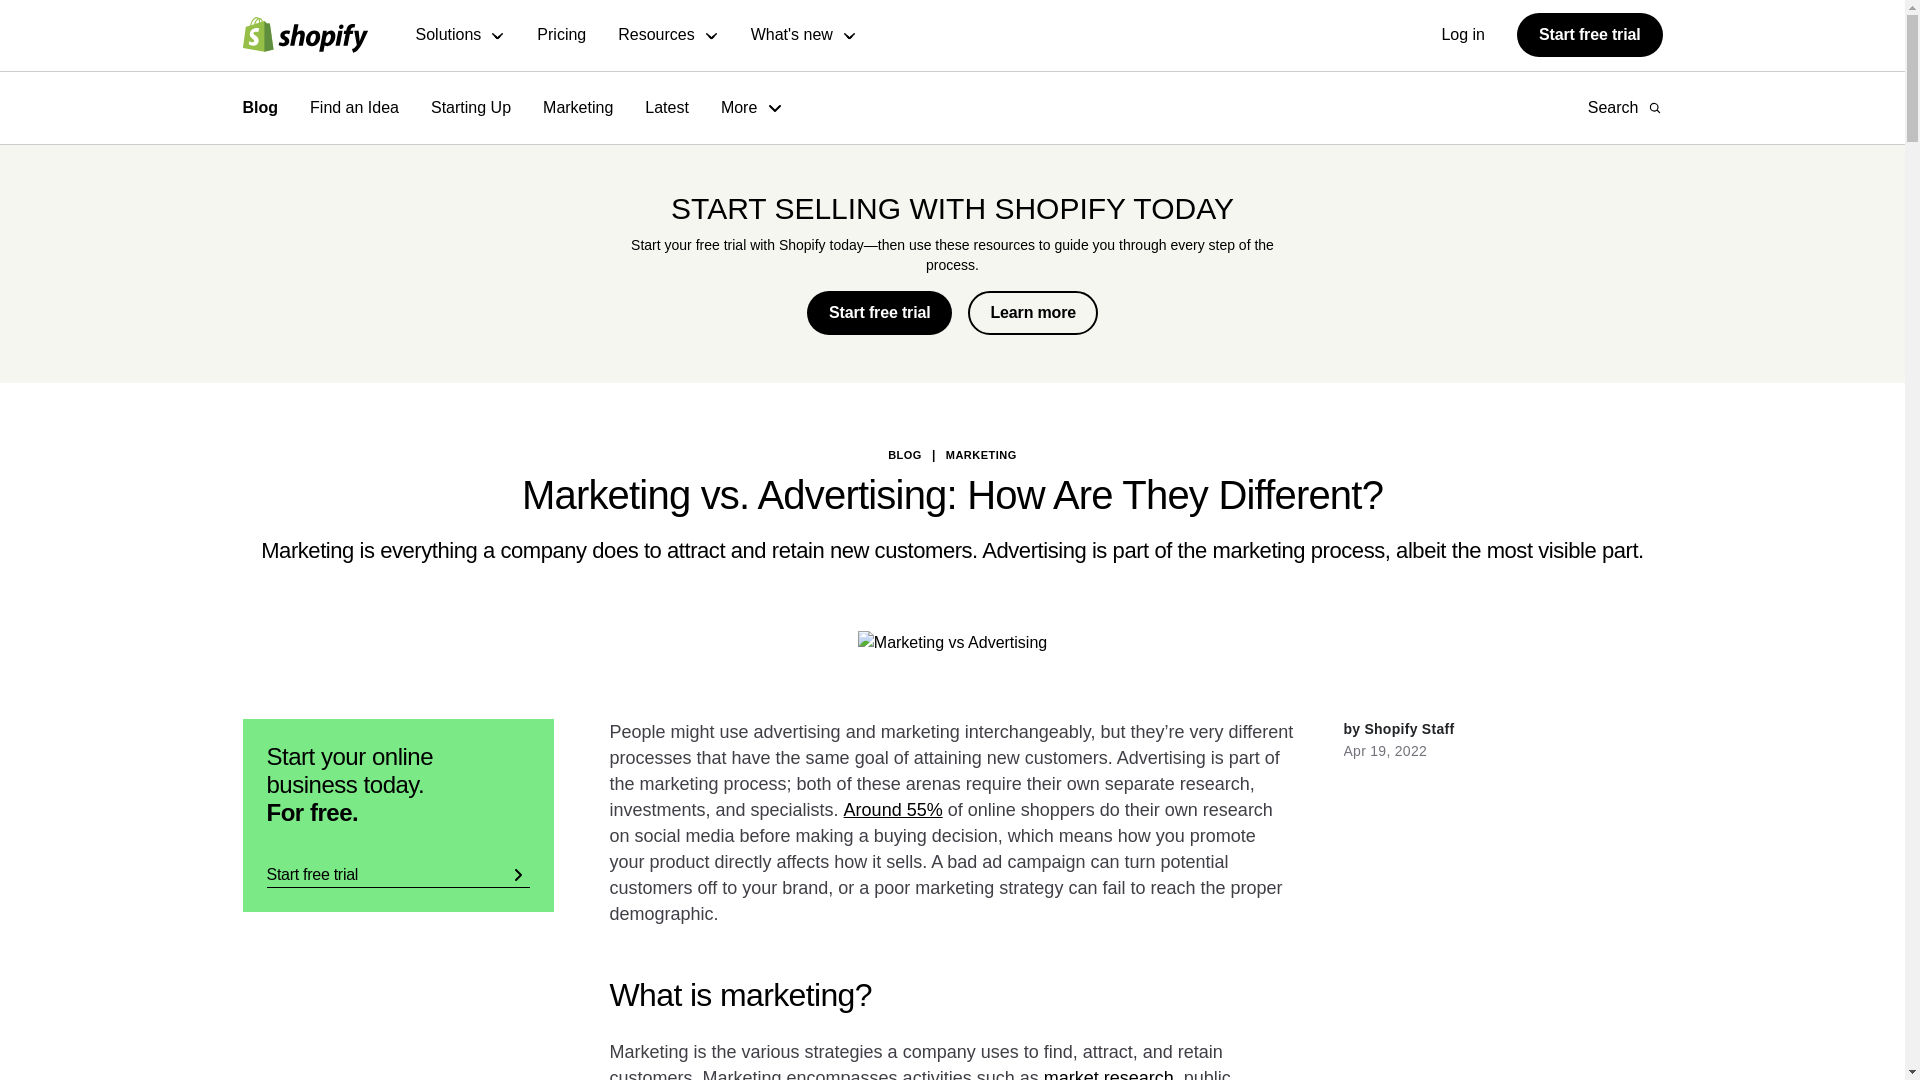  Describe the element at coordinates (461, 36) in the screenshot. I see `Solutions` at that location.